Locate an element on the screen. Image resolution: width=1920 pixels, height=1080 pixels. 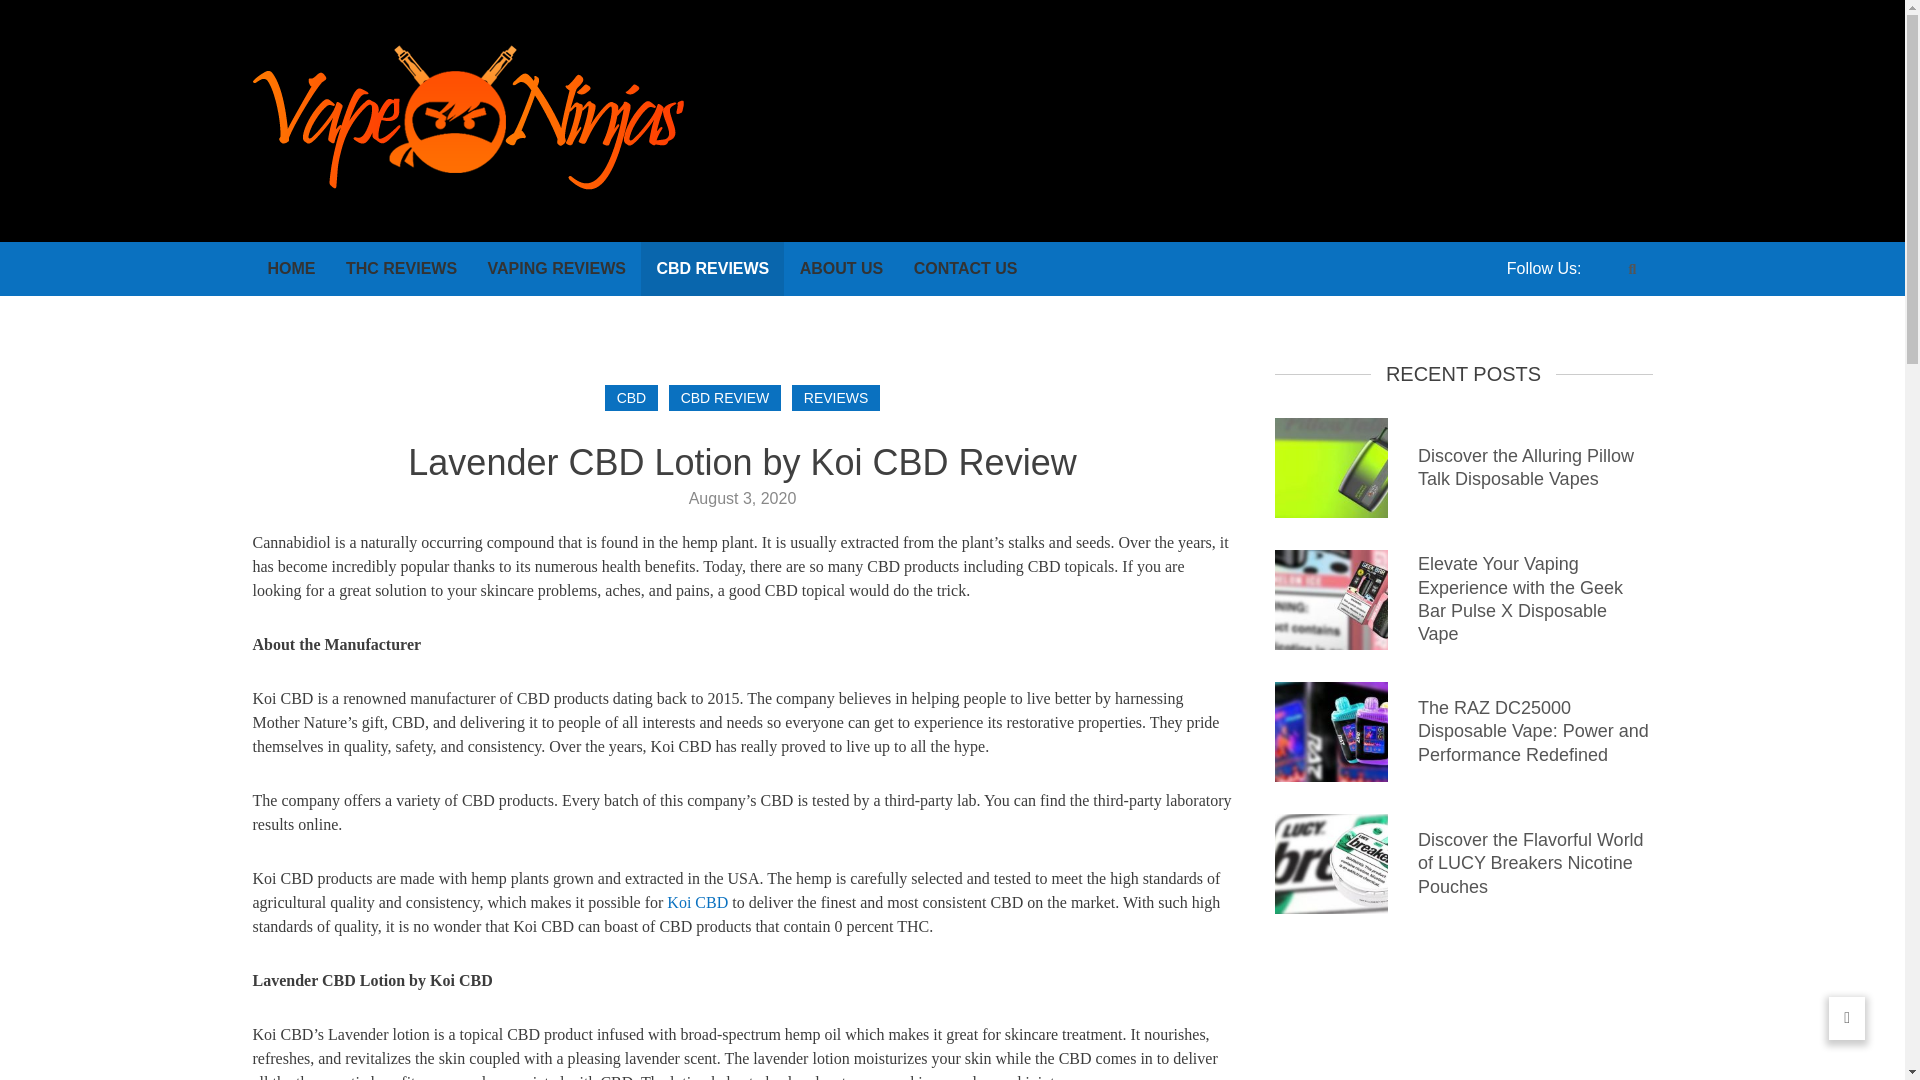
Koi CBD is located at coordinates (696, 902).